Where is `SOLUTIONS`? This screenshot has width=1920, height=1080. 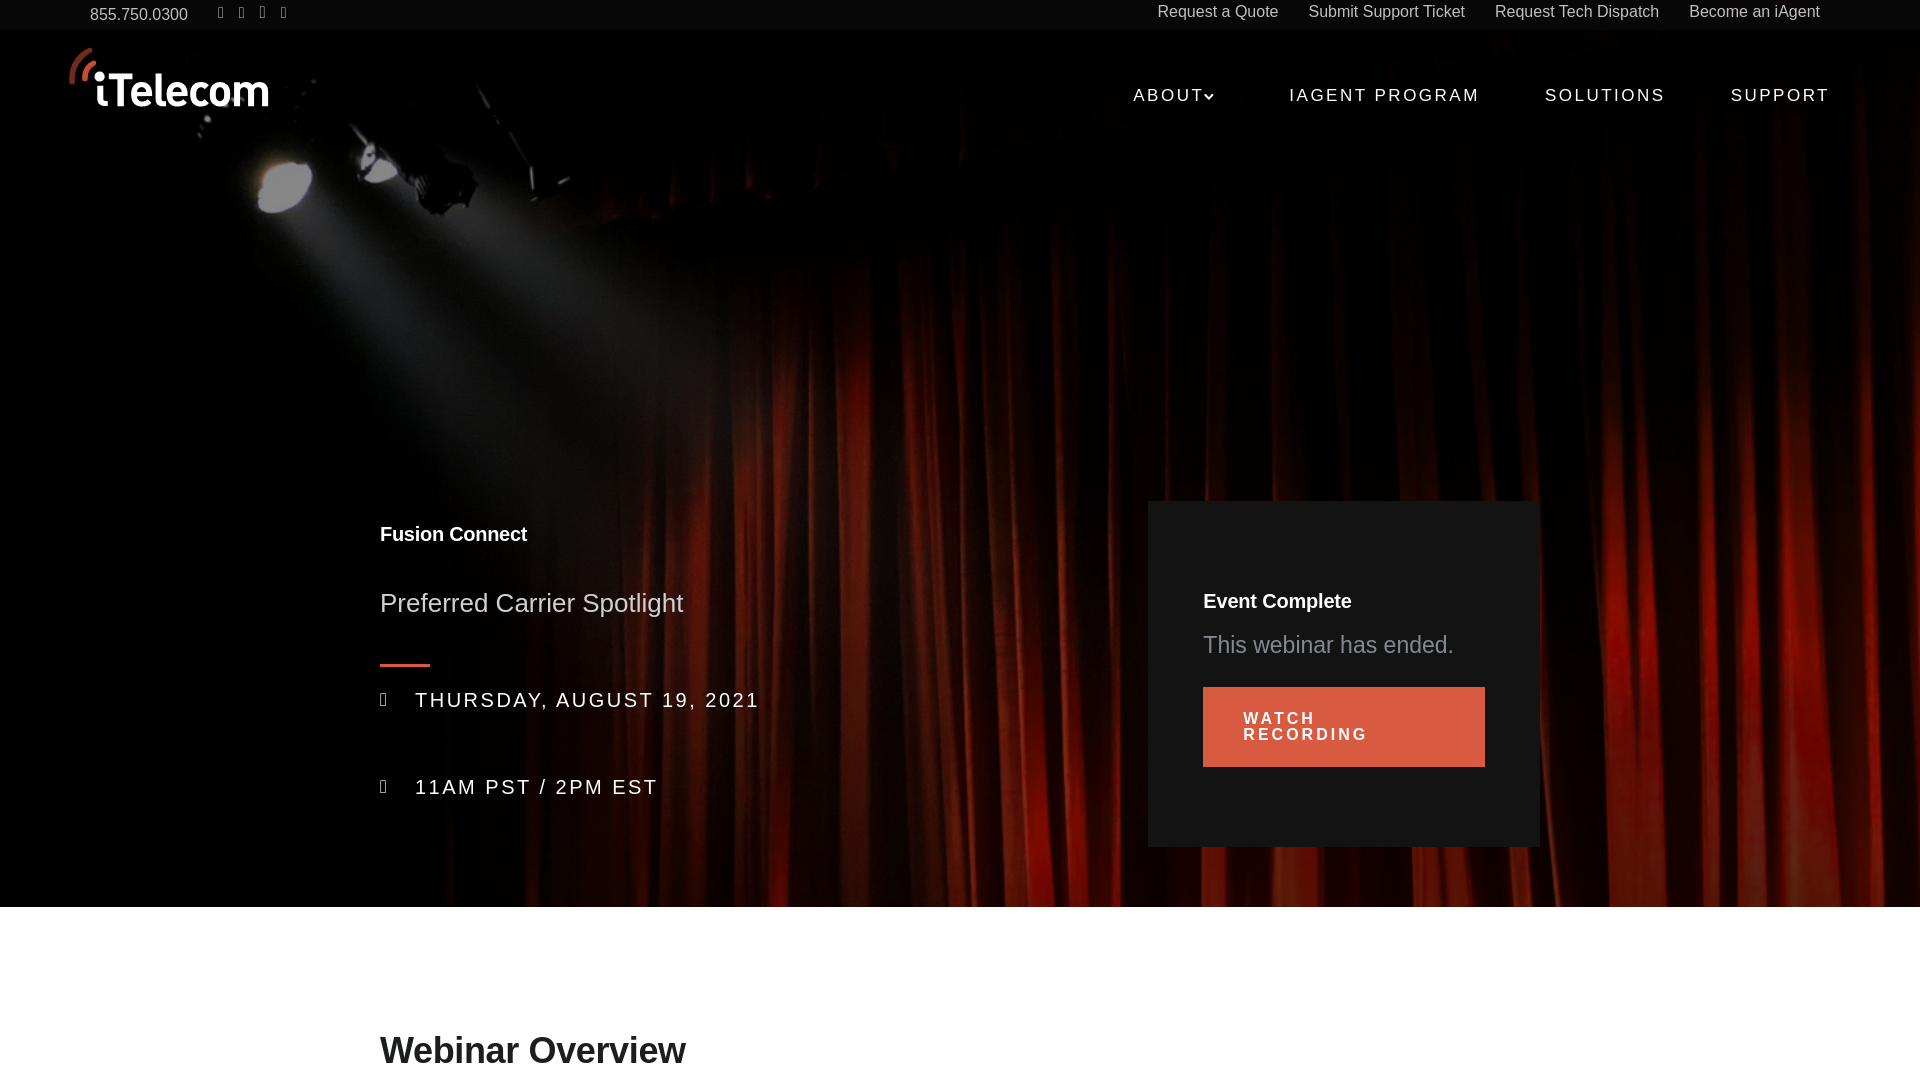
SOLUTIONS is located at coordinates (1606, 95).